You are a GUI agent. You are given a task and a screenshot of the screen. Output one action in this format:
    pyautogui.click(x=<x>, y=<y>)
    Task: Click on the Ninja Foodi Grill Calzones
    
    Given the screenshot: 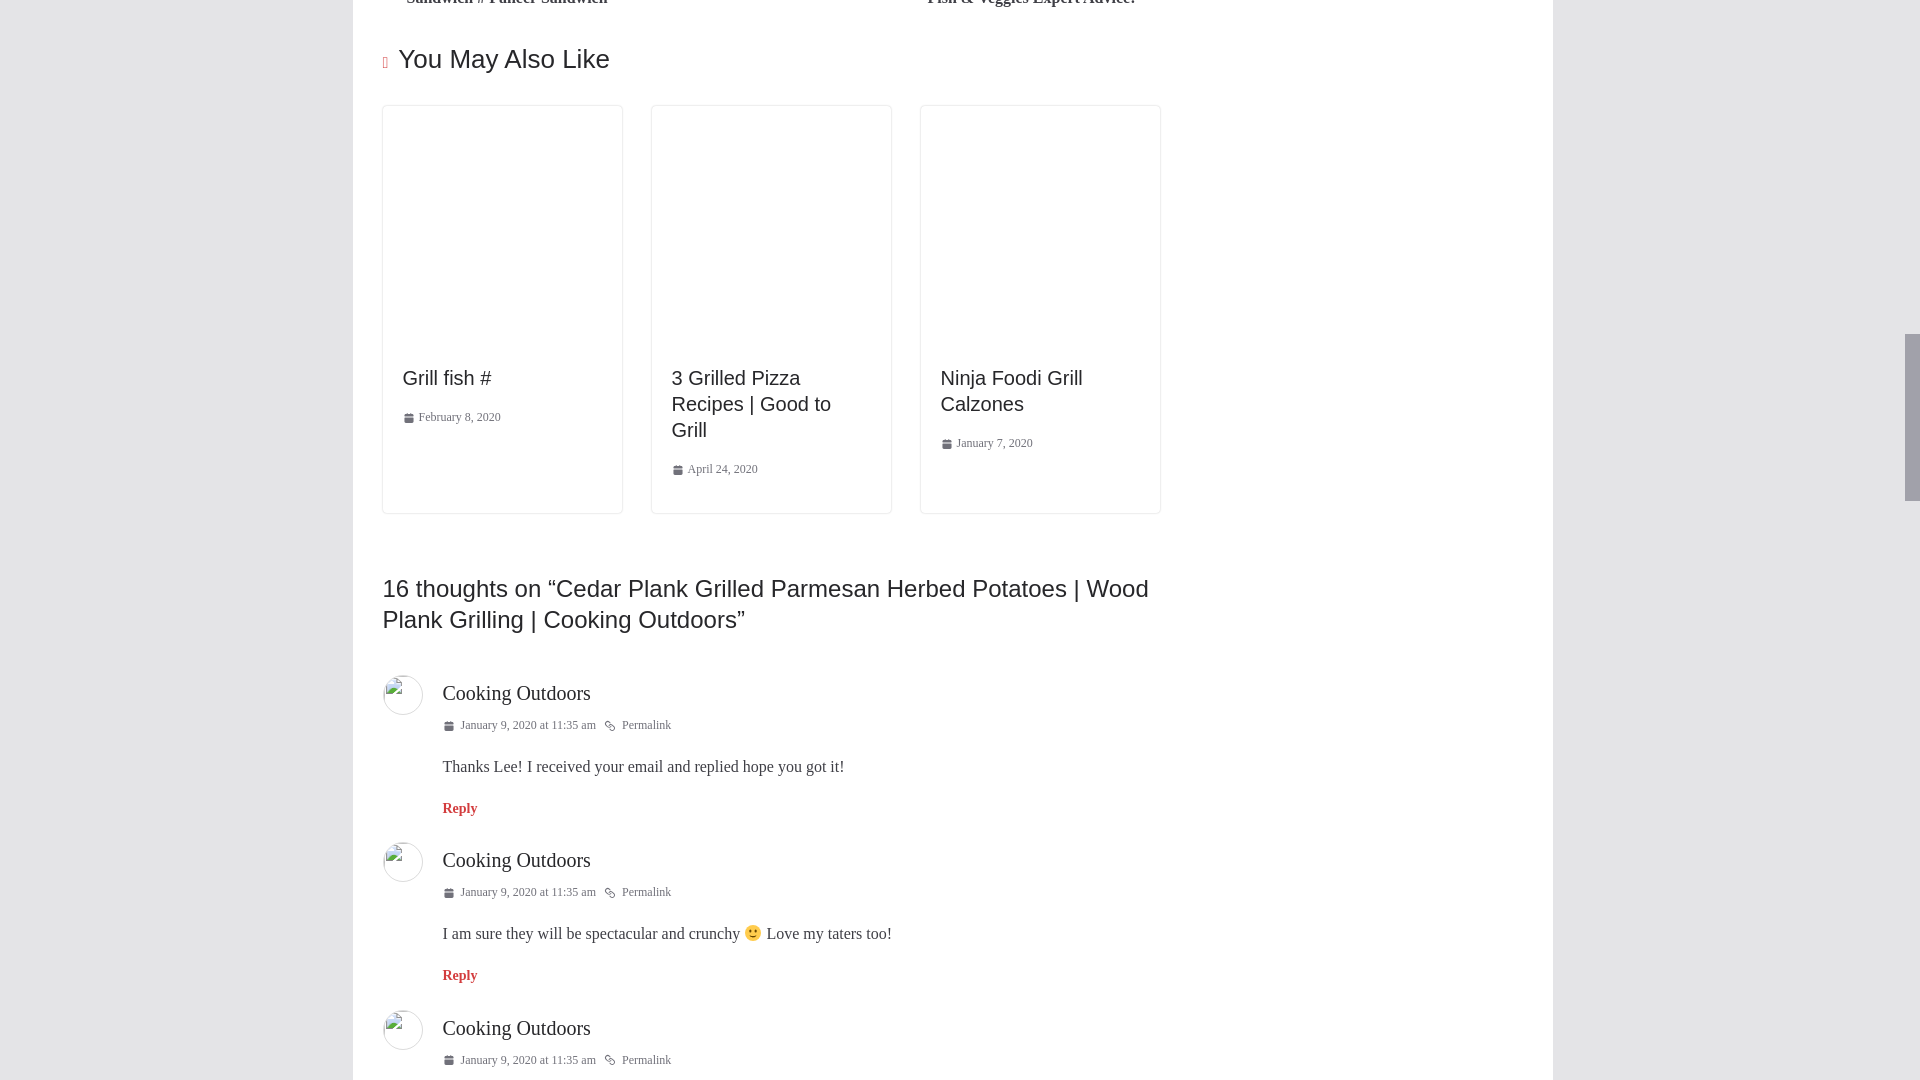 What is the action you would take?
    pyautogui.click(x=1011, y=390)
    